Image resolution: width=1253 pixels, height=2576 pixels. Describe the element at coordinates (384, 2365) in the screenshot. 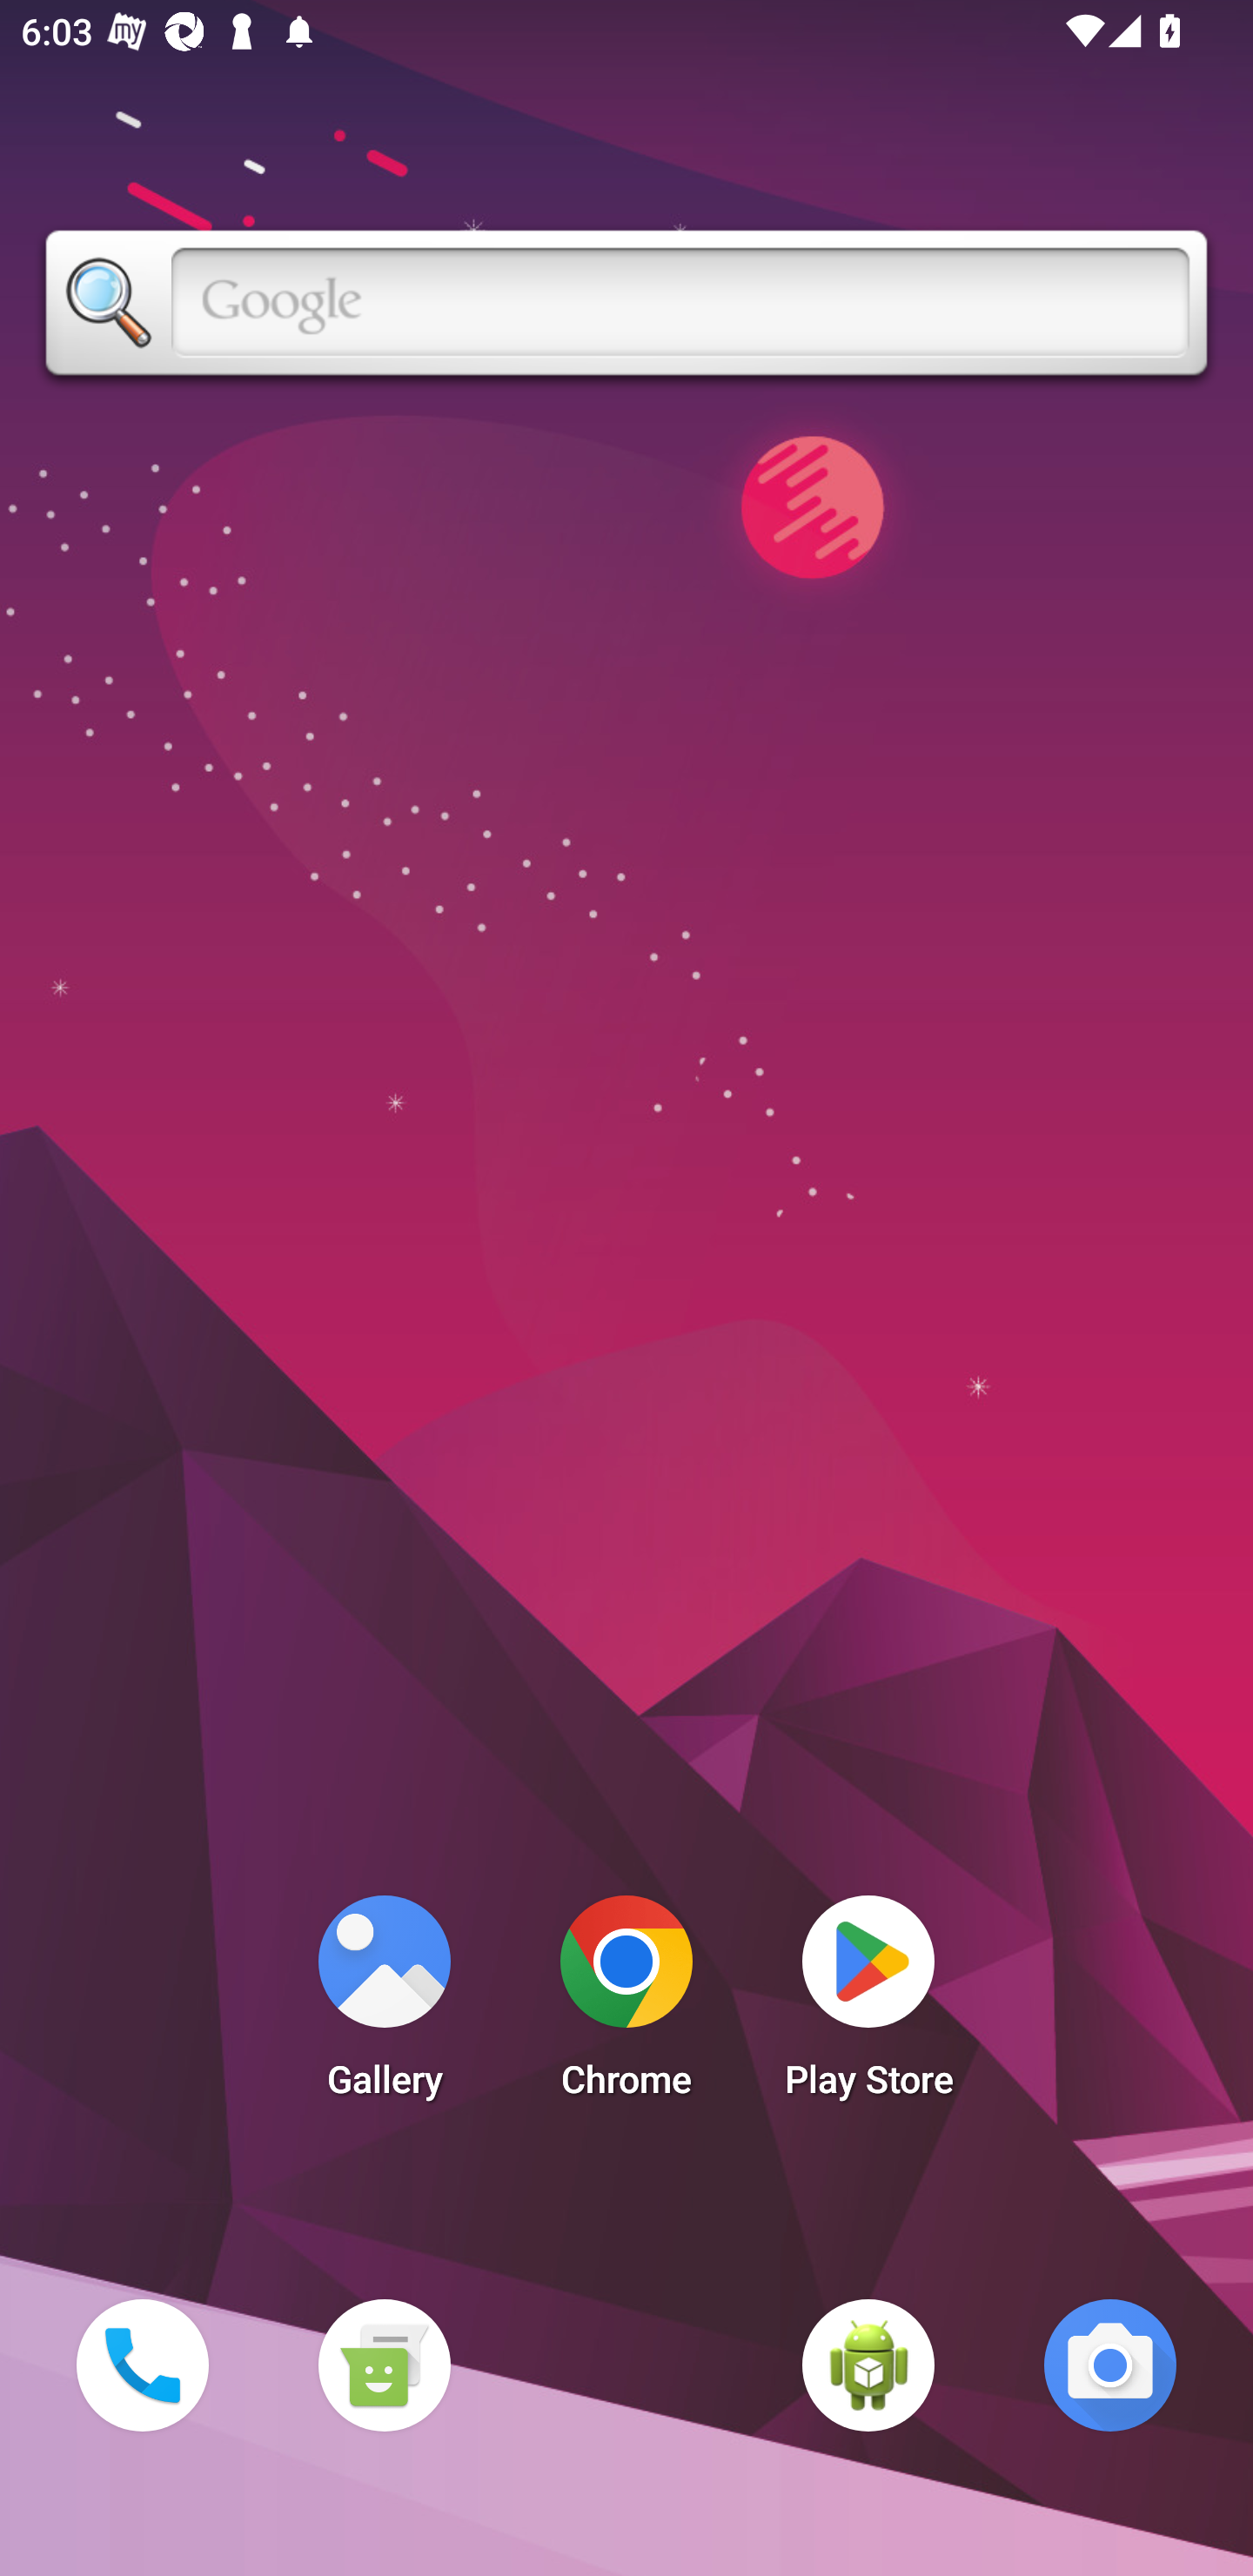

I see `Messaging` at that location.